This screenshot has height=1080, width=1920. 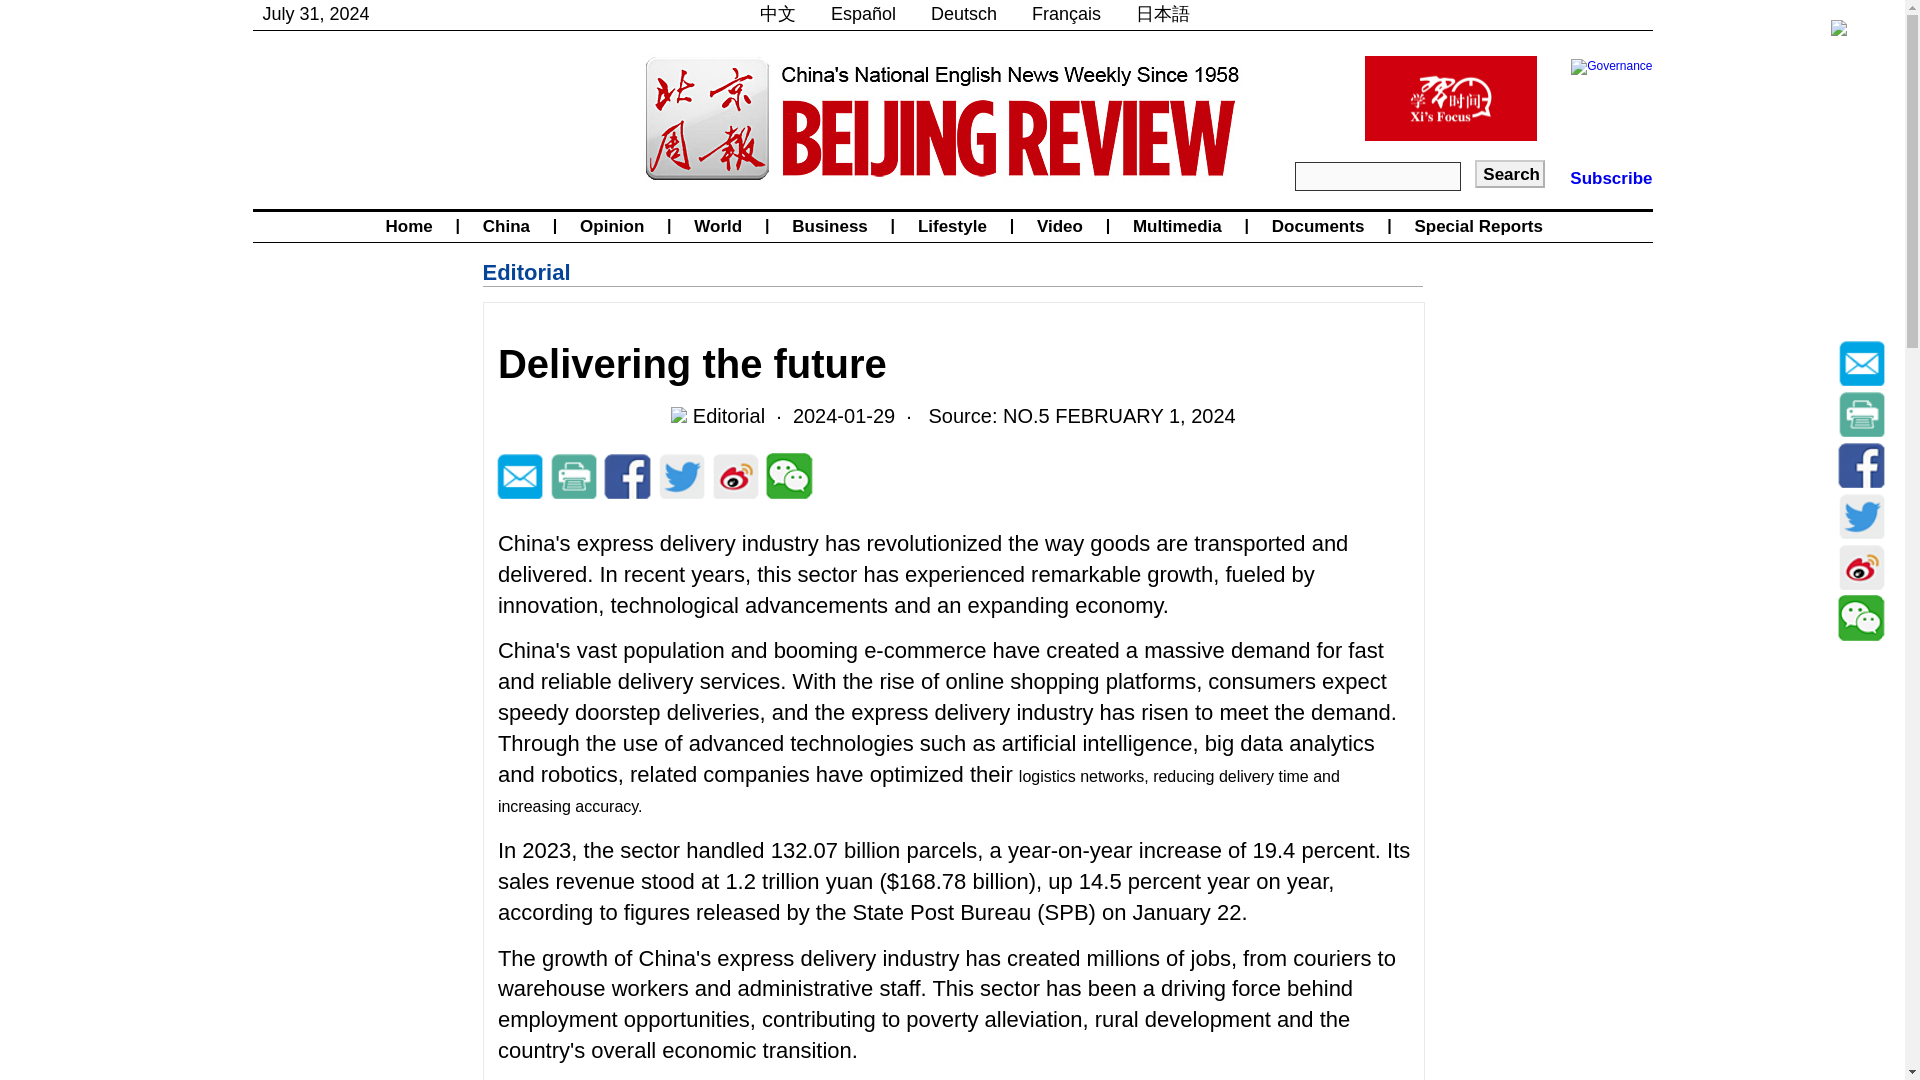 I want to click on Search, so click(x=1510, y=173).